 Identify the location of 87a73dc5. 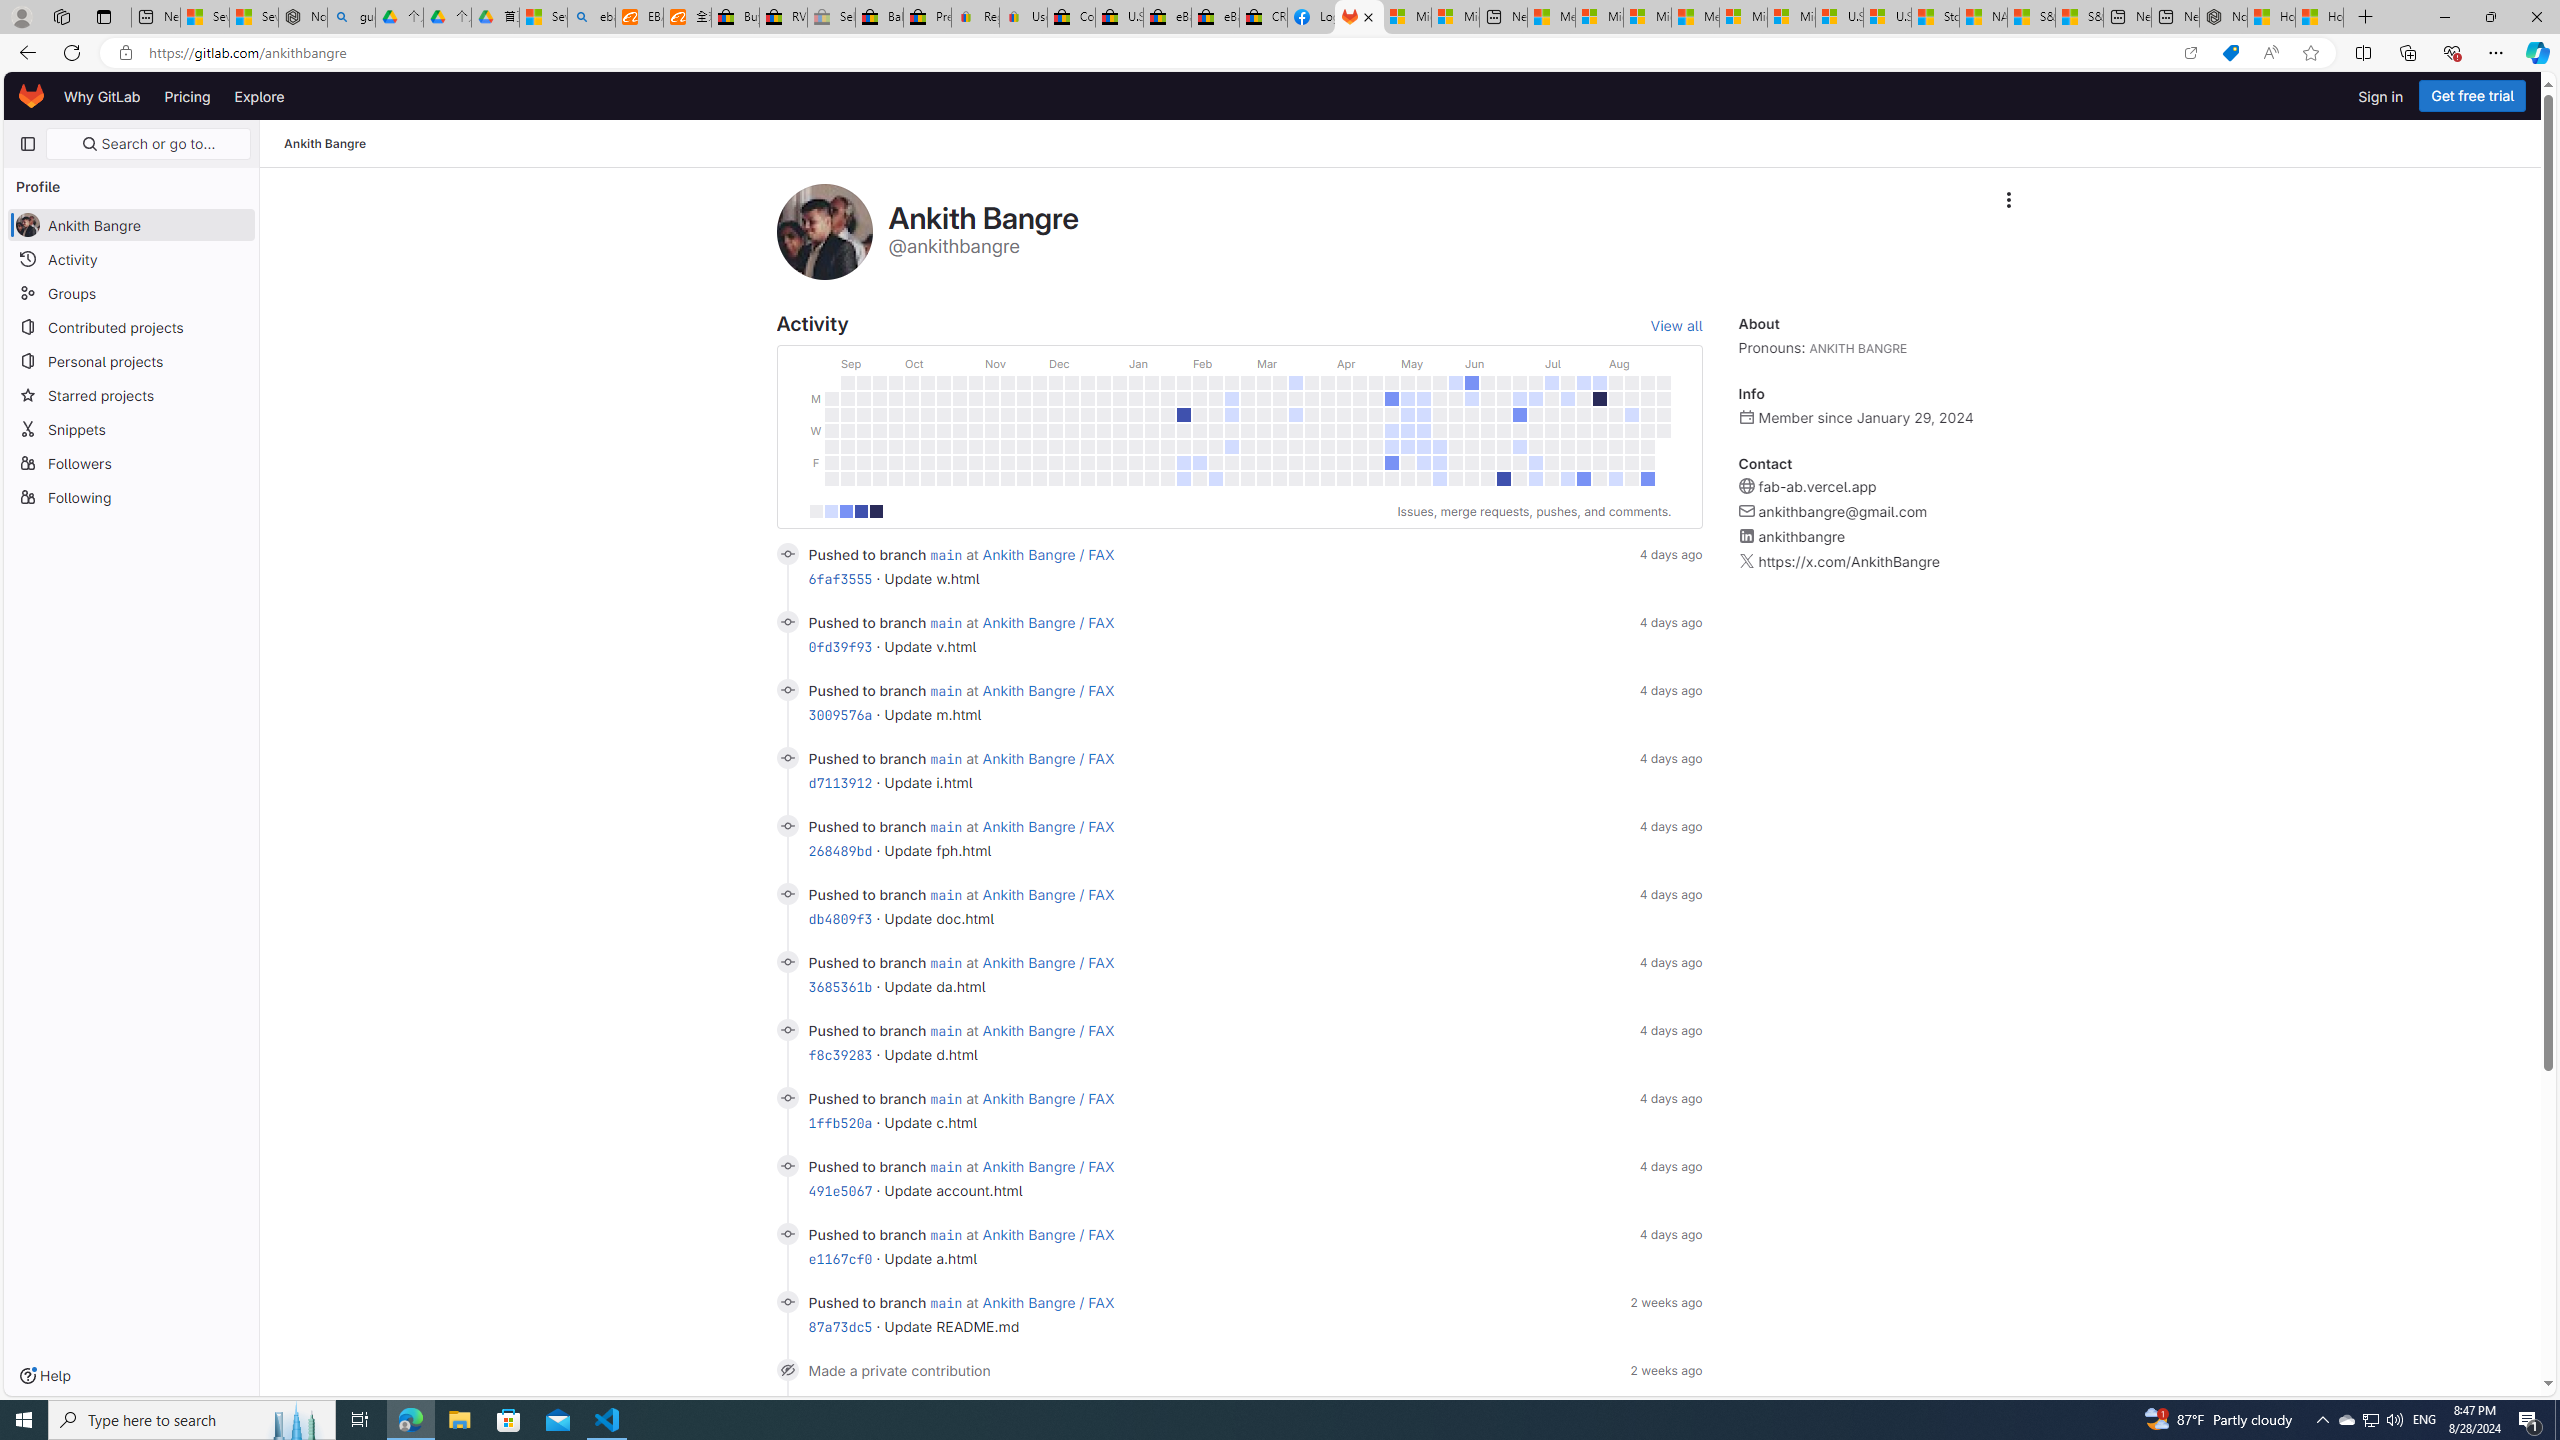
(840, 1326).